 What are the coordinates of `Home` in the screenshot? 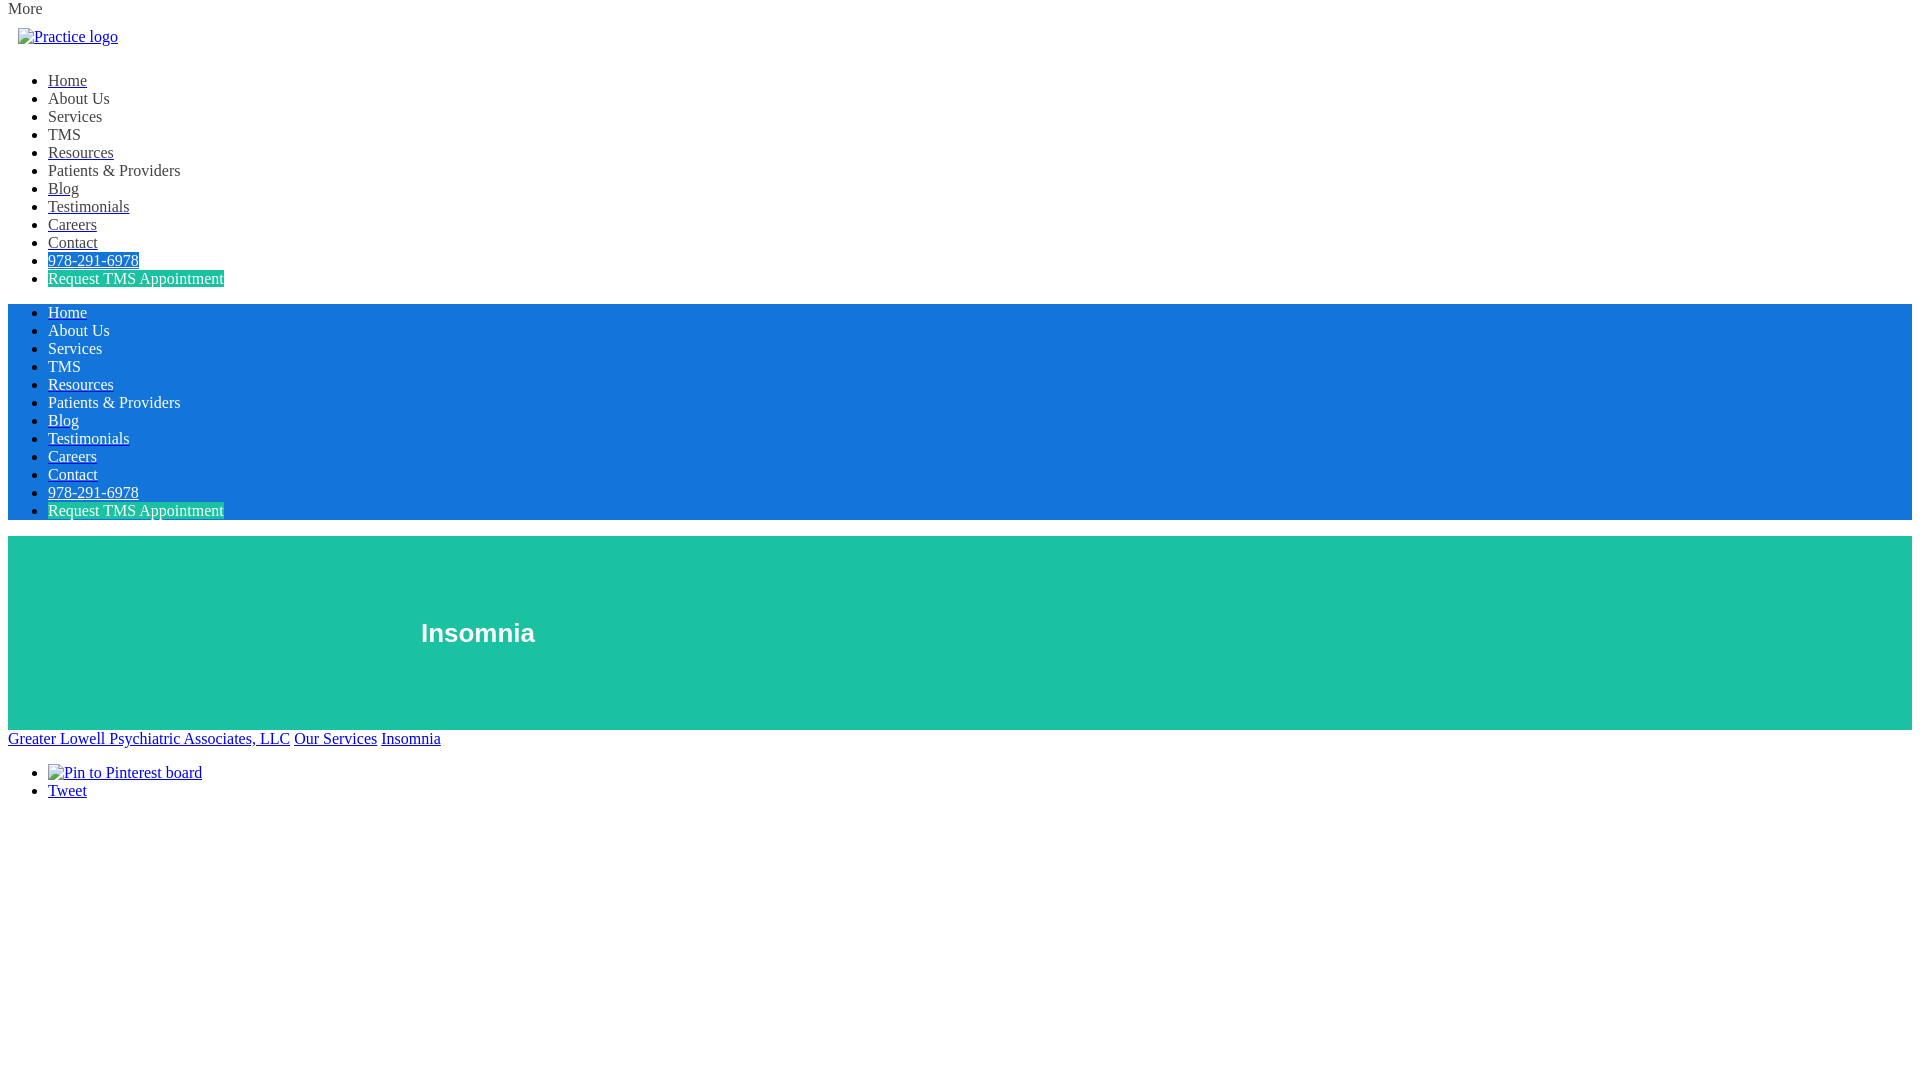 It's located at (67, 80).